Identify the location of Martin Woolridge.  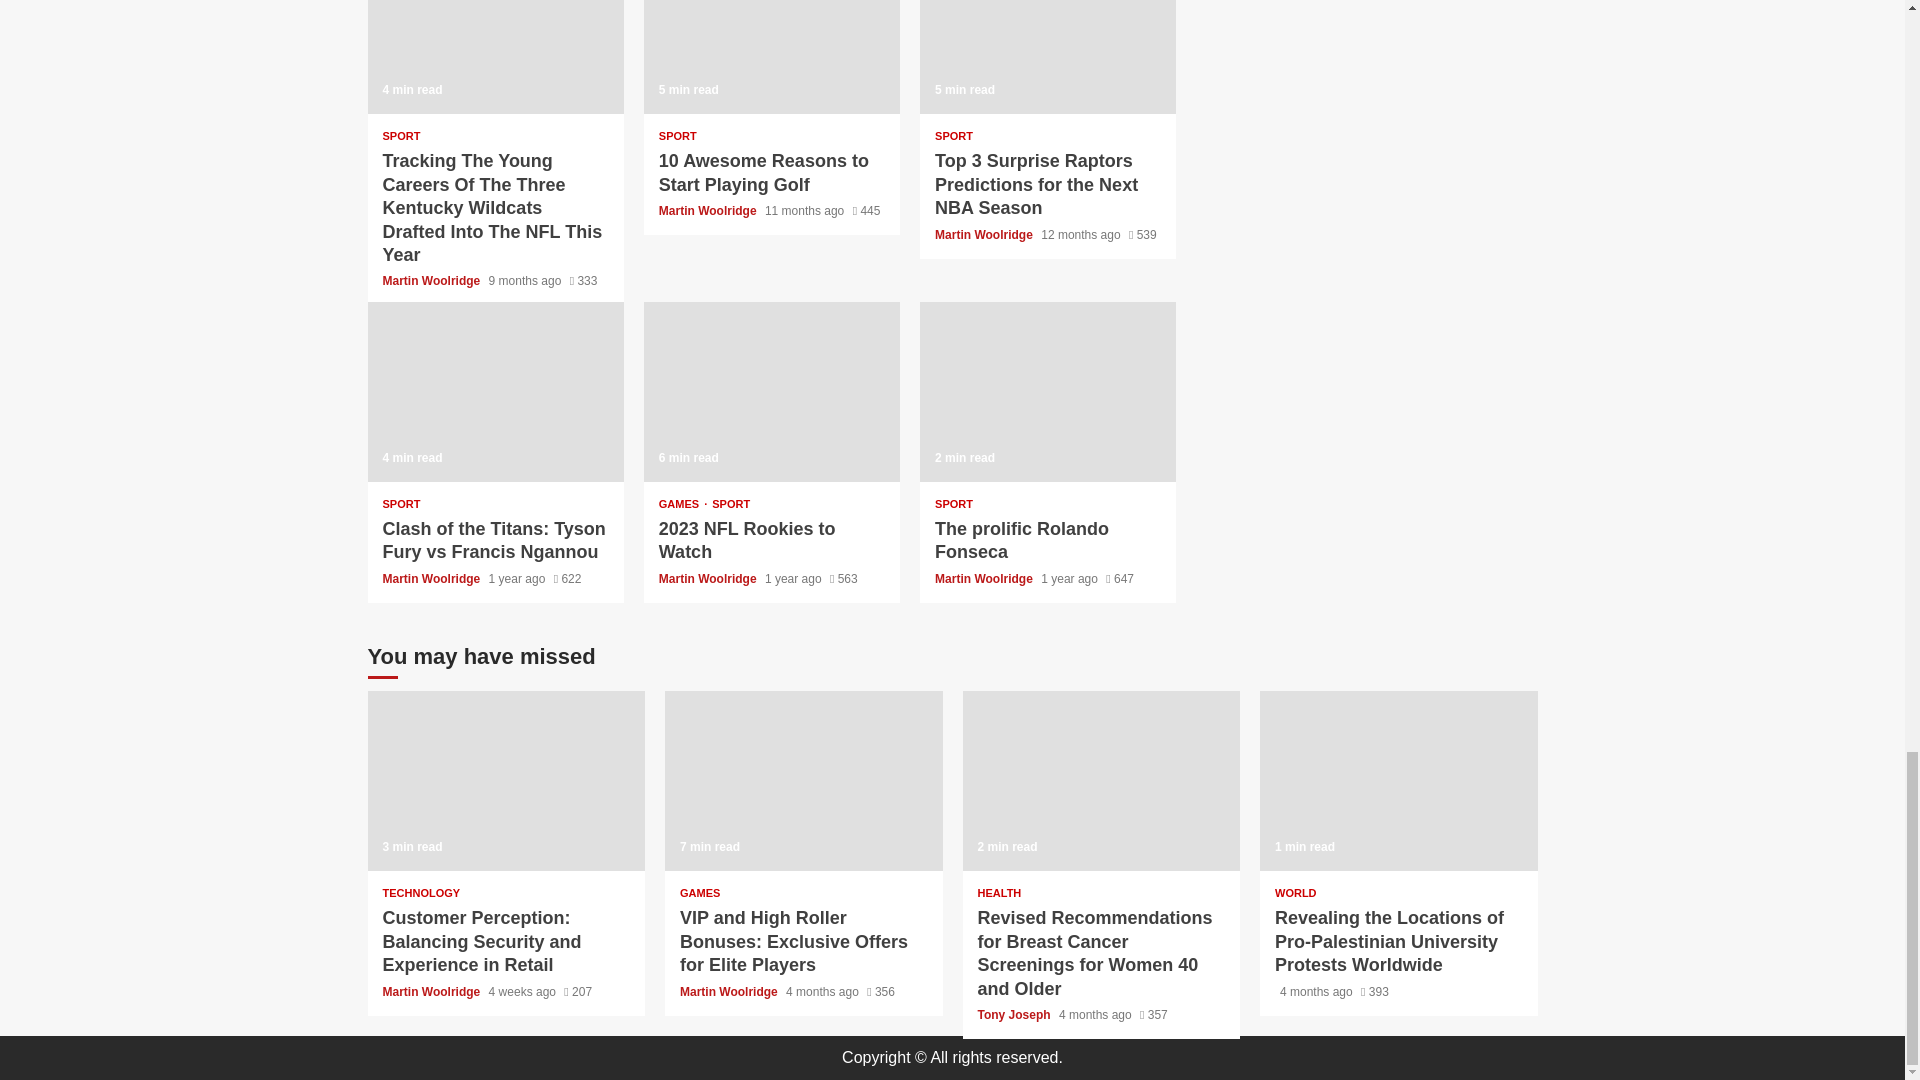
(432, 281).